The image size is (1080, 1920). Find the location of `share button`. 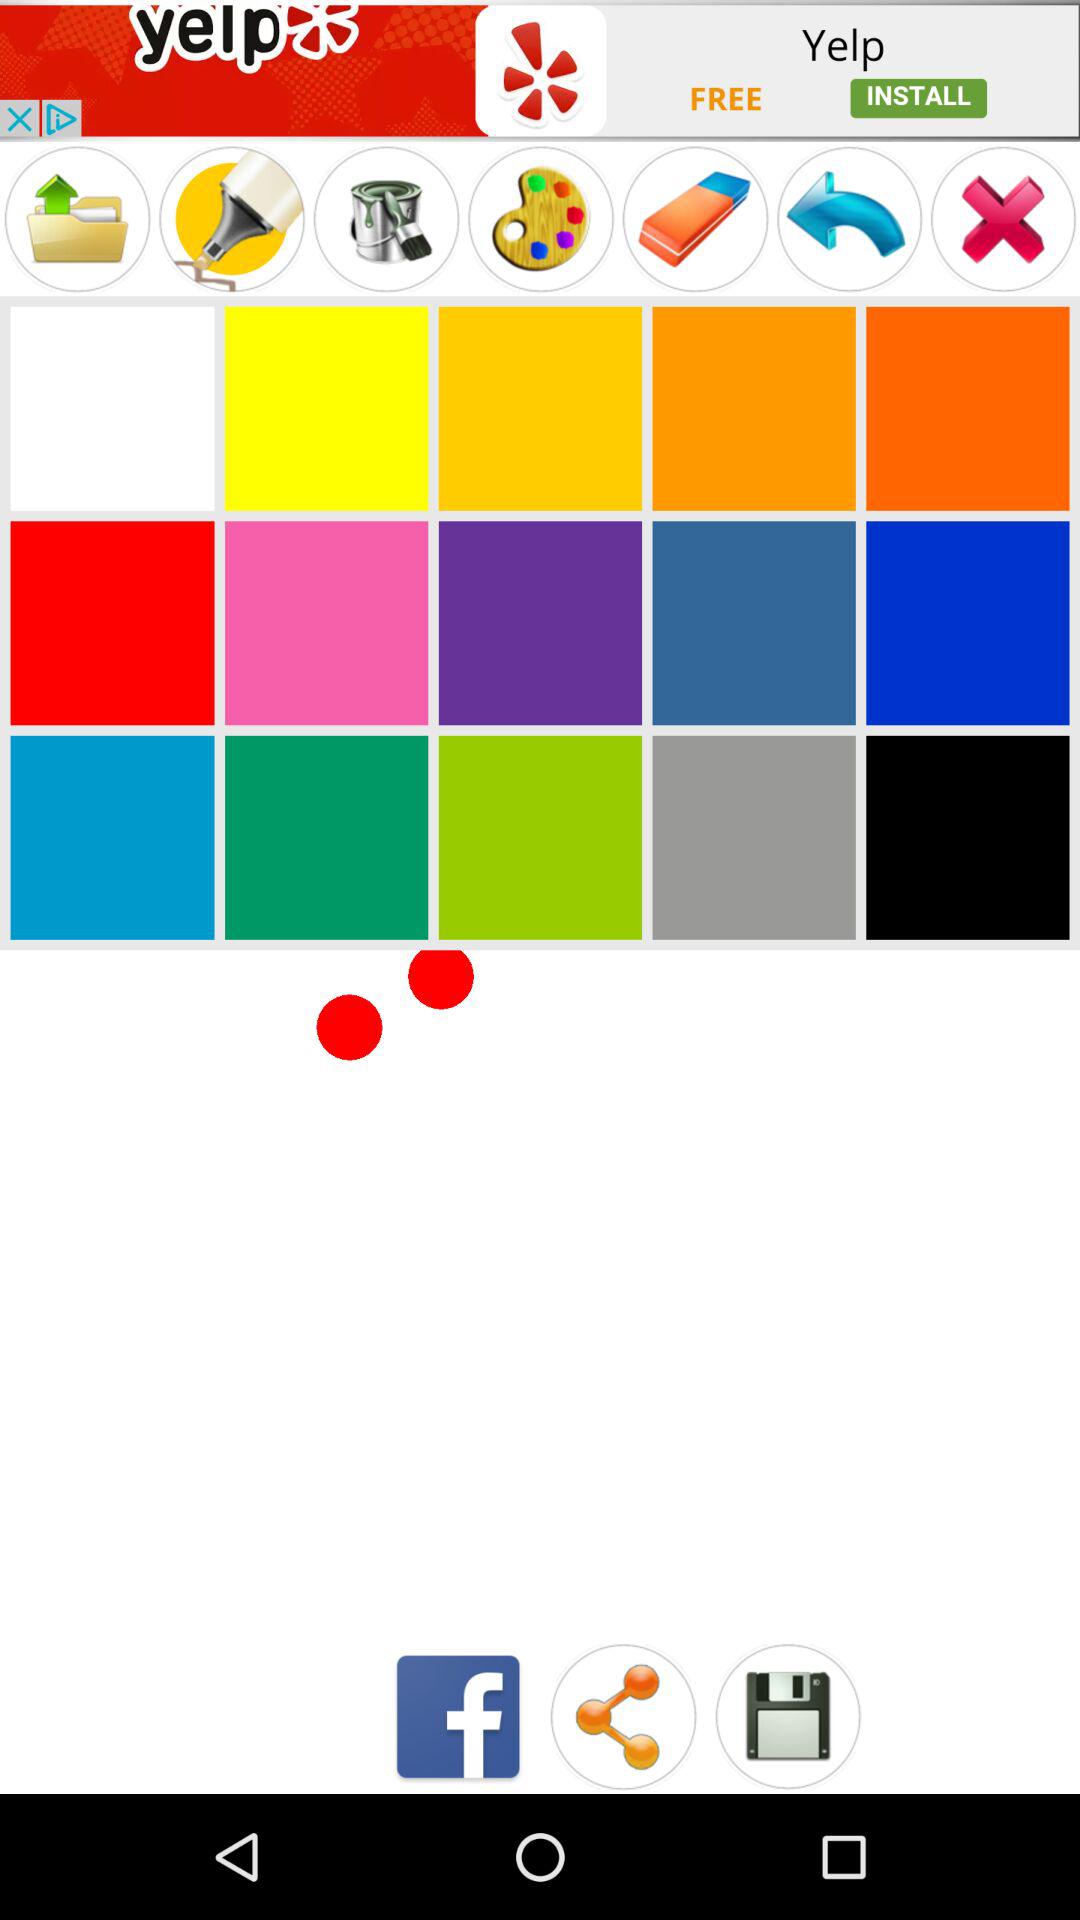

share button is located at coordinates (622, 1716).